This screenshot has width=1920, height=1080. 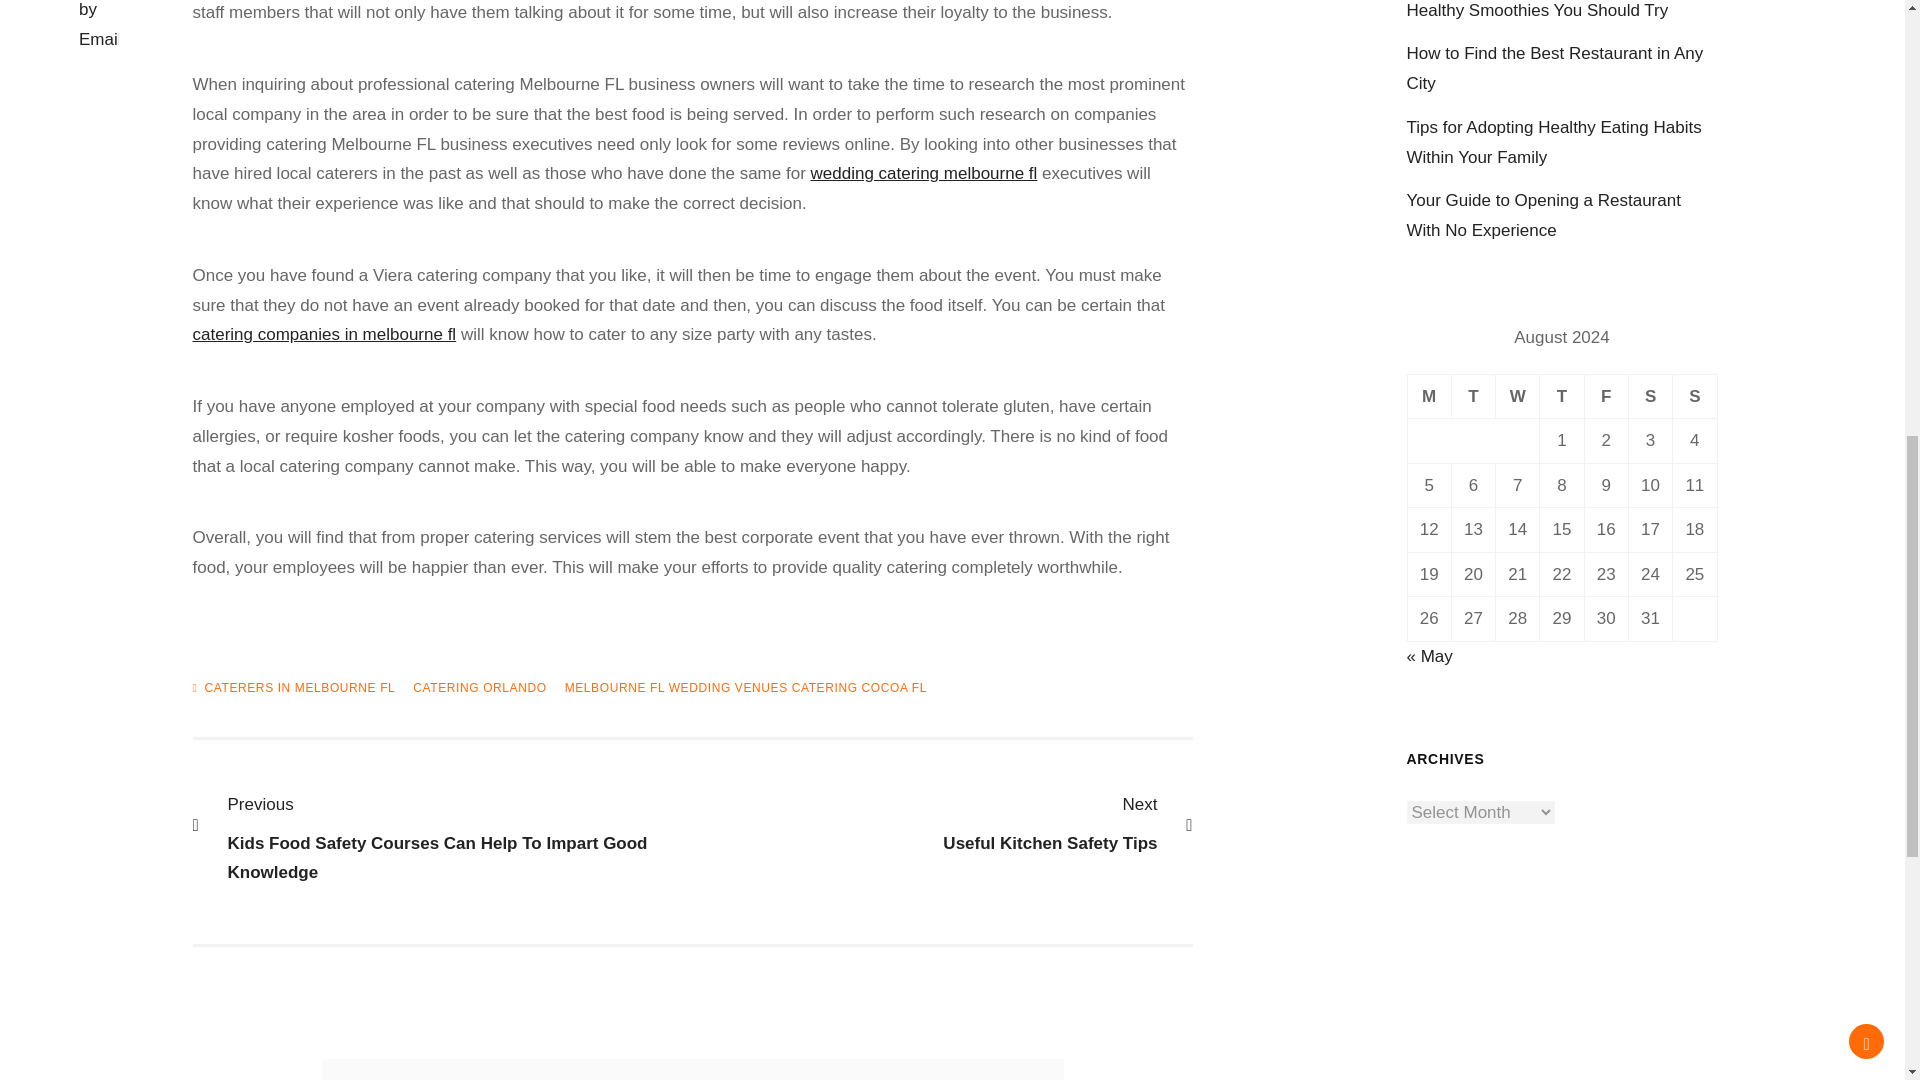 I want to click on Thursday, so click(x=1562, y=396).